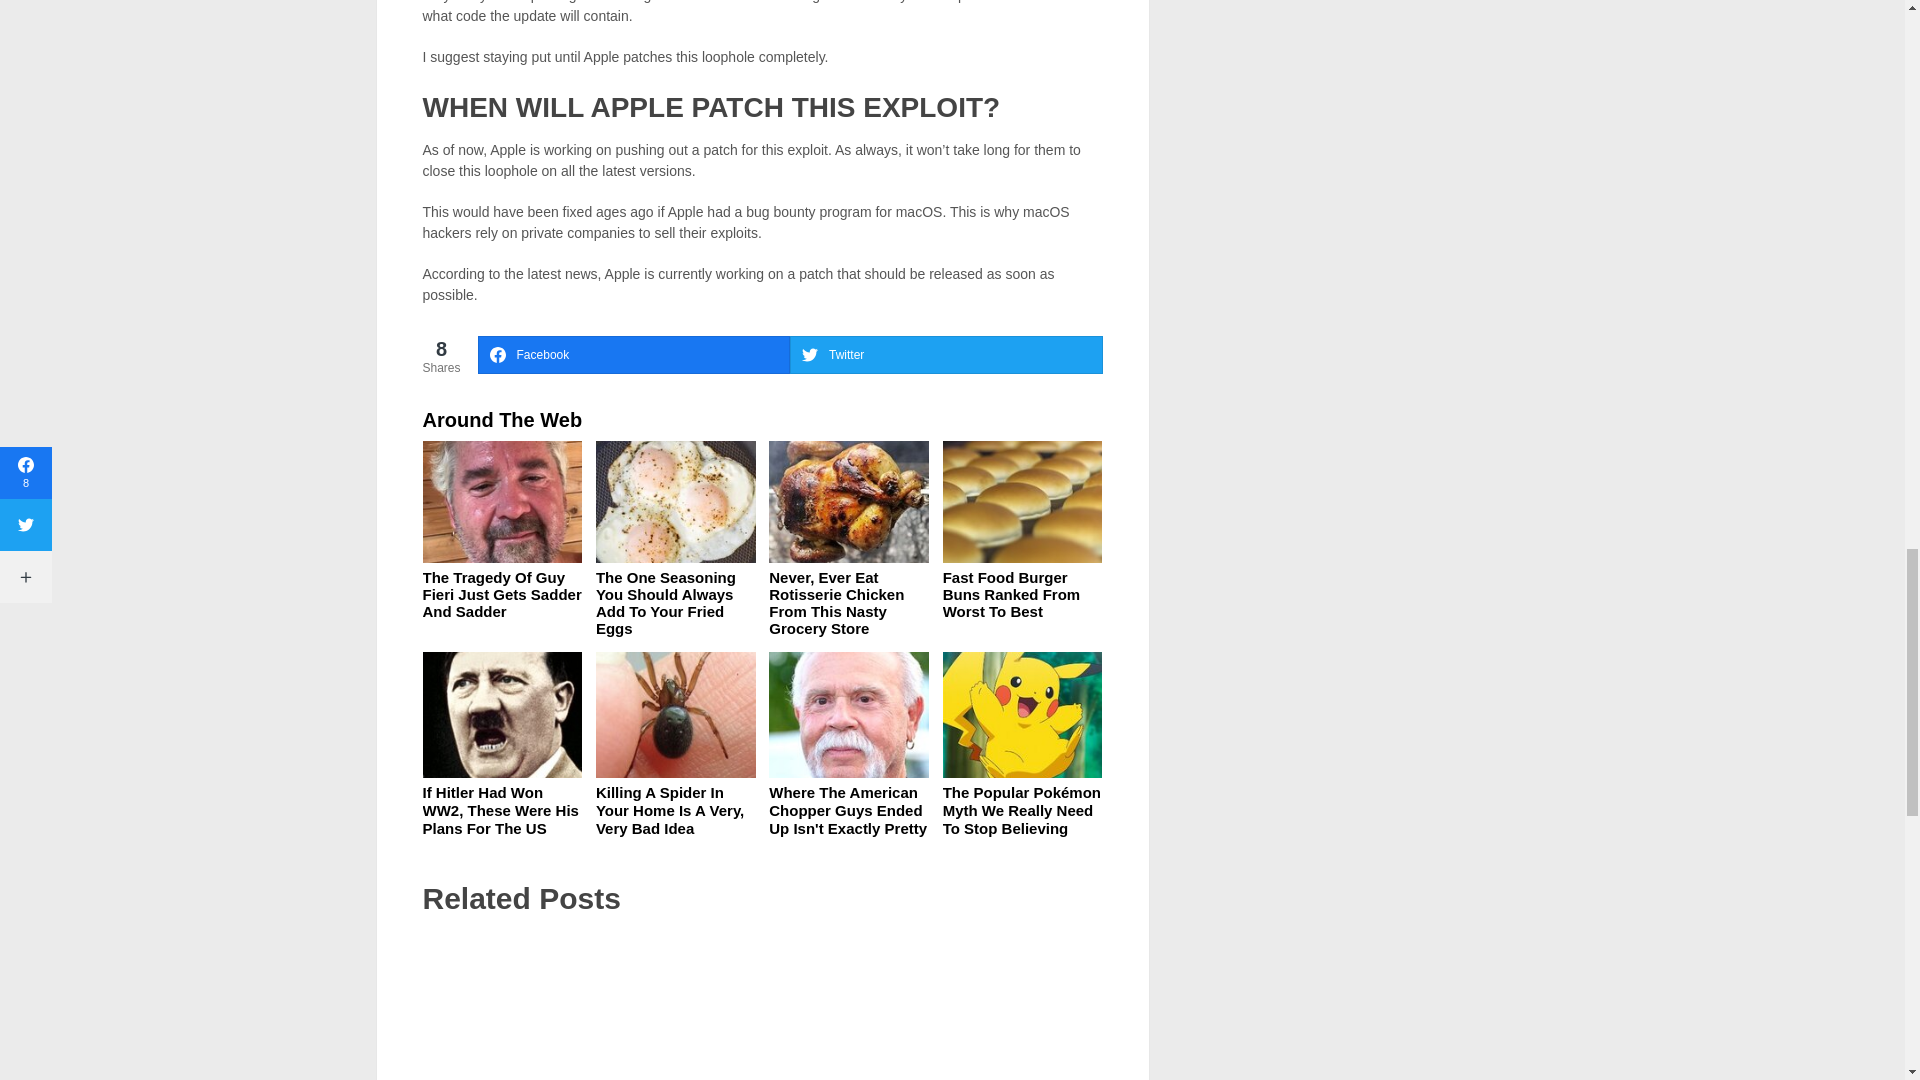 This screenshot has width=1920, height=1080. Describe the element at coordinates (502, 594) in the screenshot. I see `The Tragedy Of Guy Fieri Just Gets Sadder And Sadder` at that location.